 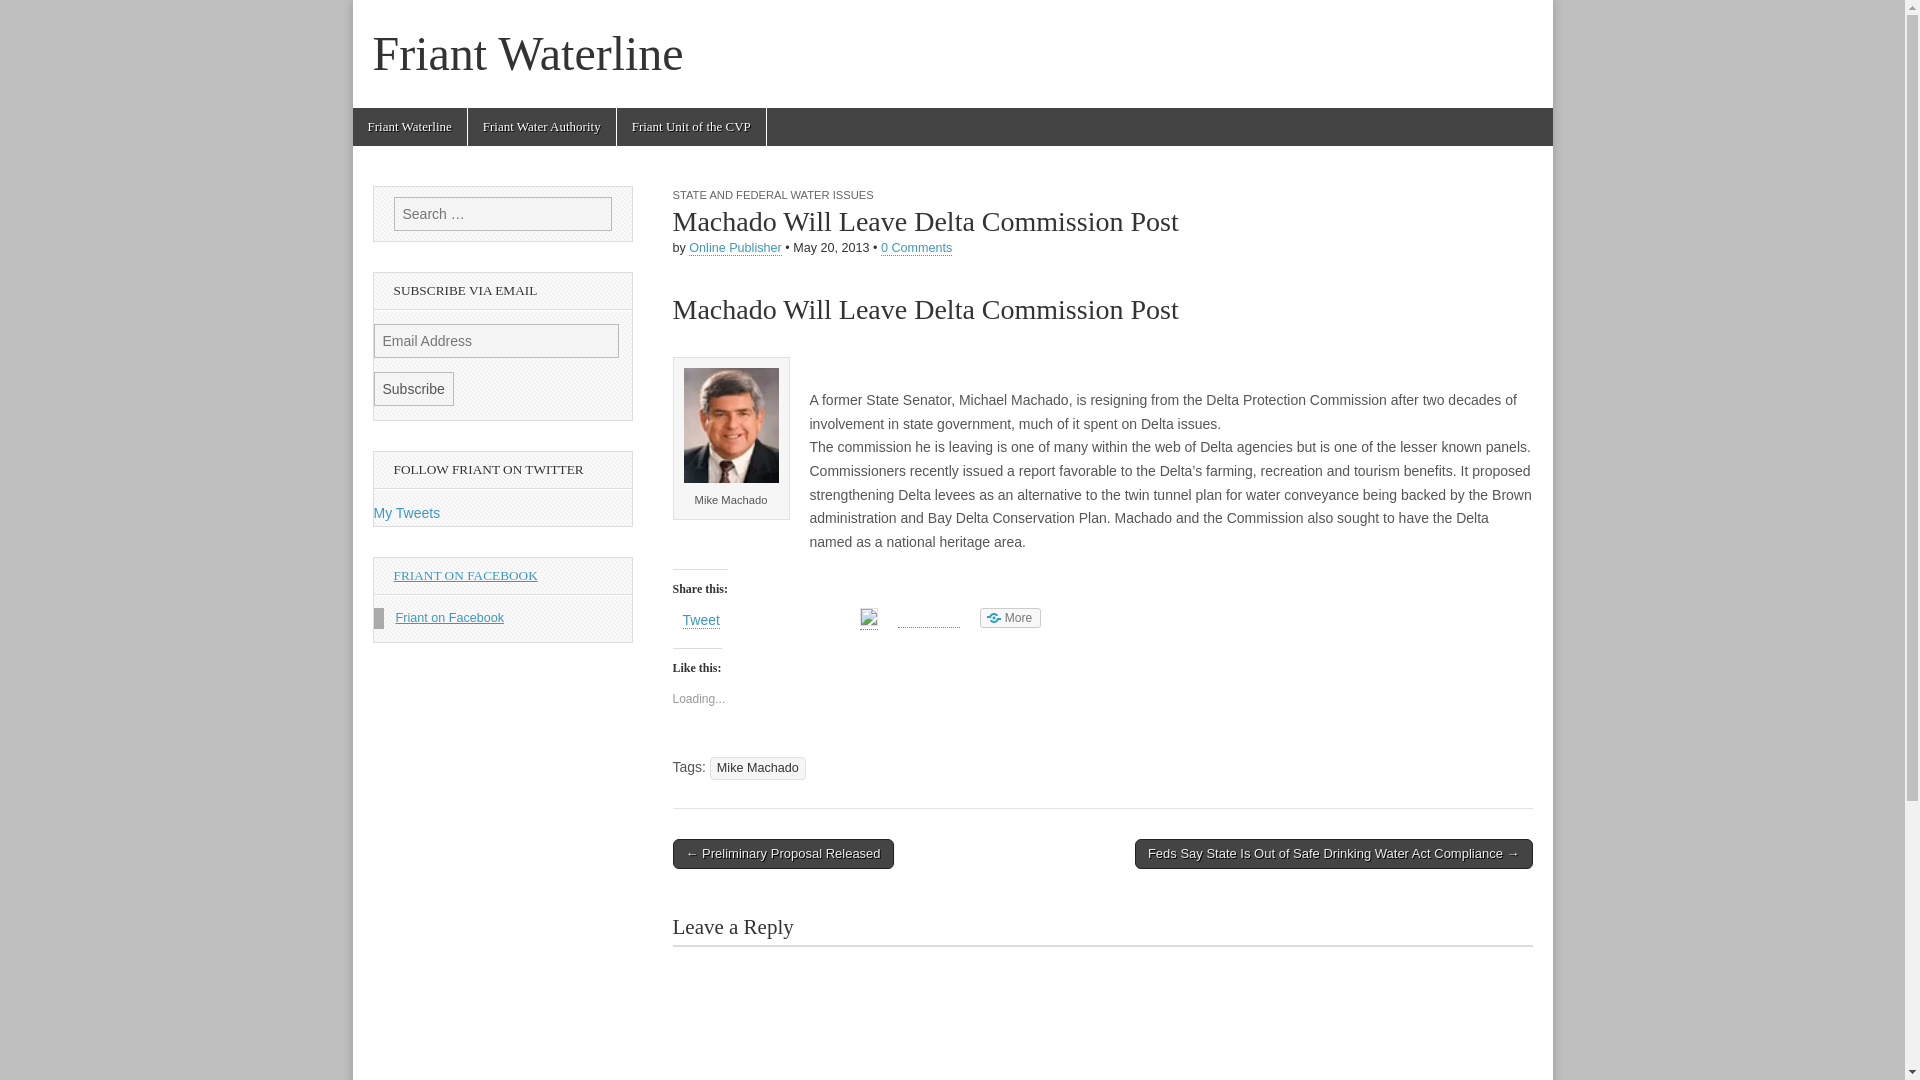 What do you see at coordinates (700, 620) in the screenshot?
I see `Tweet` at bounding box center [700, 620].